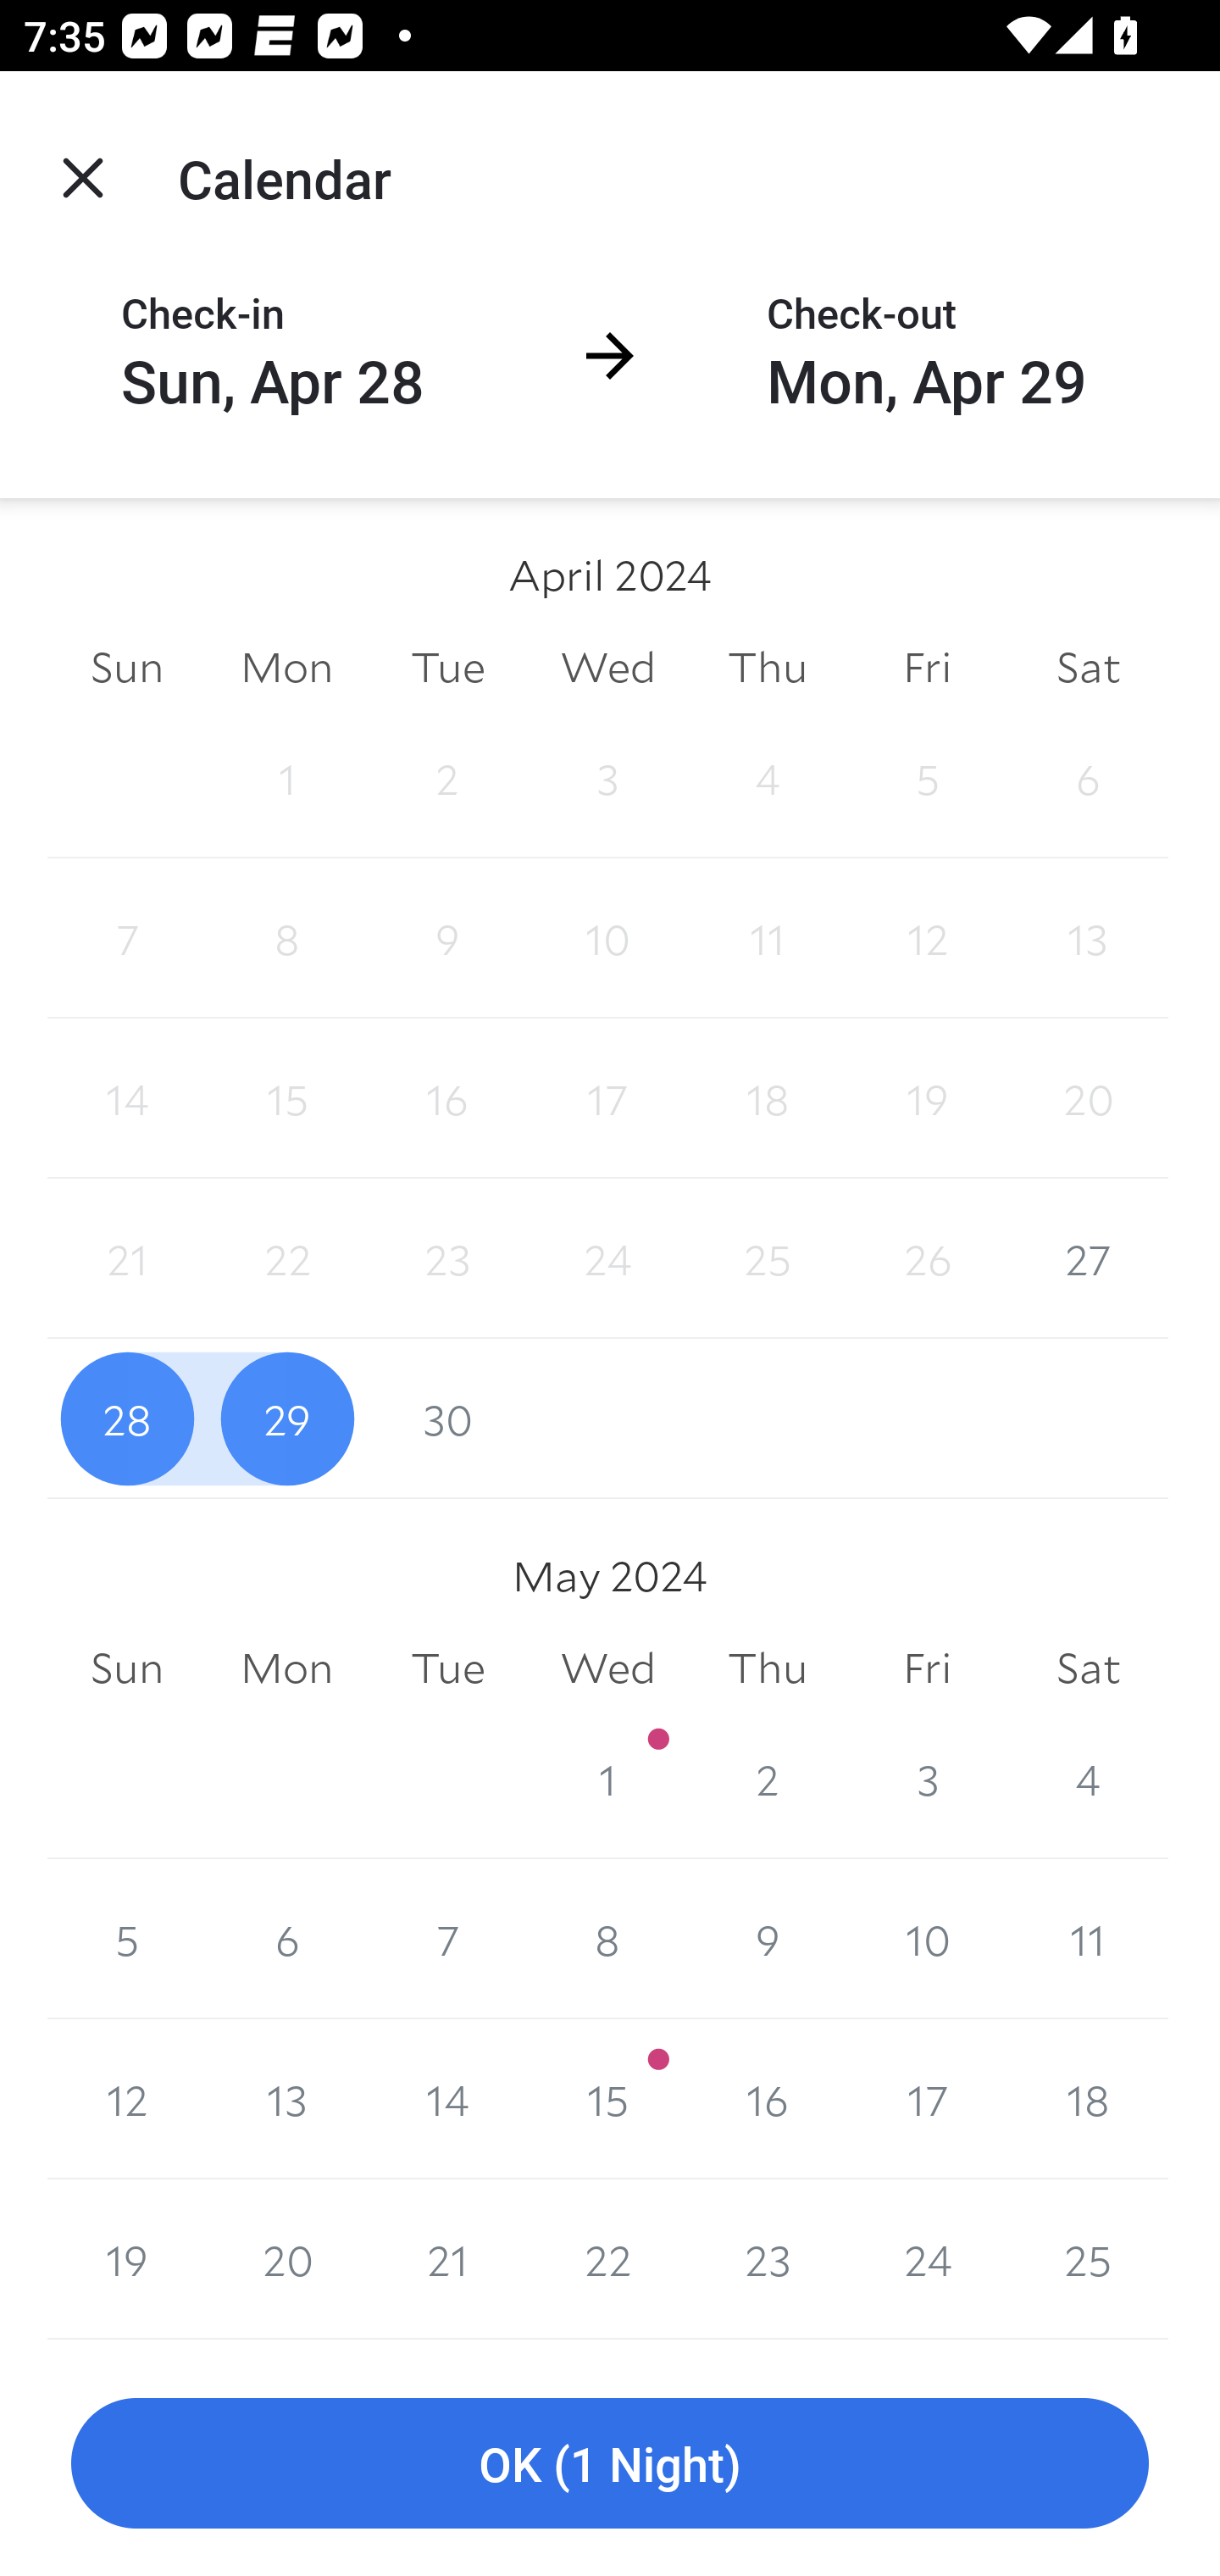 This screenshot has width=1220, height=2576. What do you see at coordinates (447, 1098) in the screenshot?
I see `16 16 April 2024` at bounding box center [447, 1098].